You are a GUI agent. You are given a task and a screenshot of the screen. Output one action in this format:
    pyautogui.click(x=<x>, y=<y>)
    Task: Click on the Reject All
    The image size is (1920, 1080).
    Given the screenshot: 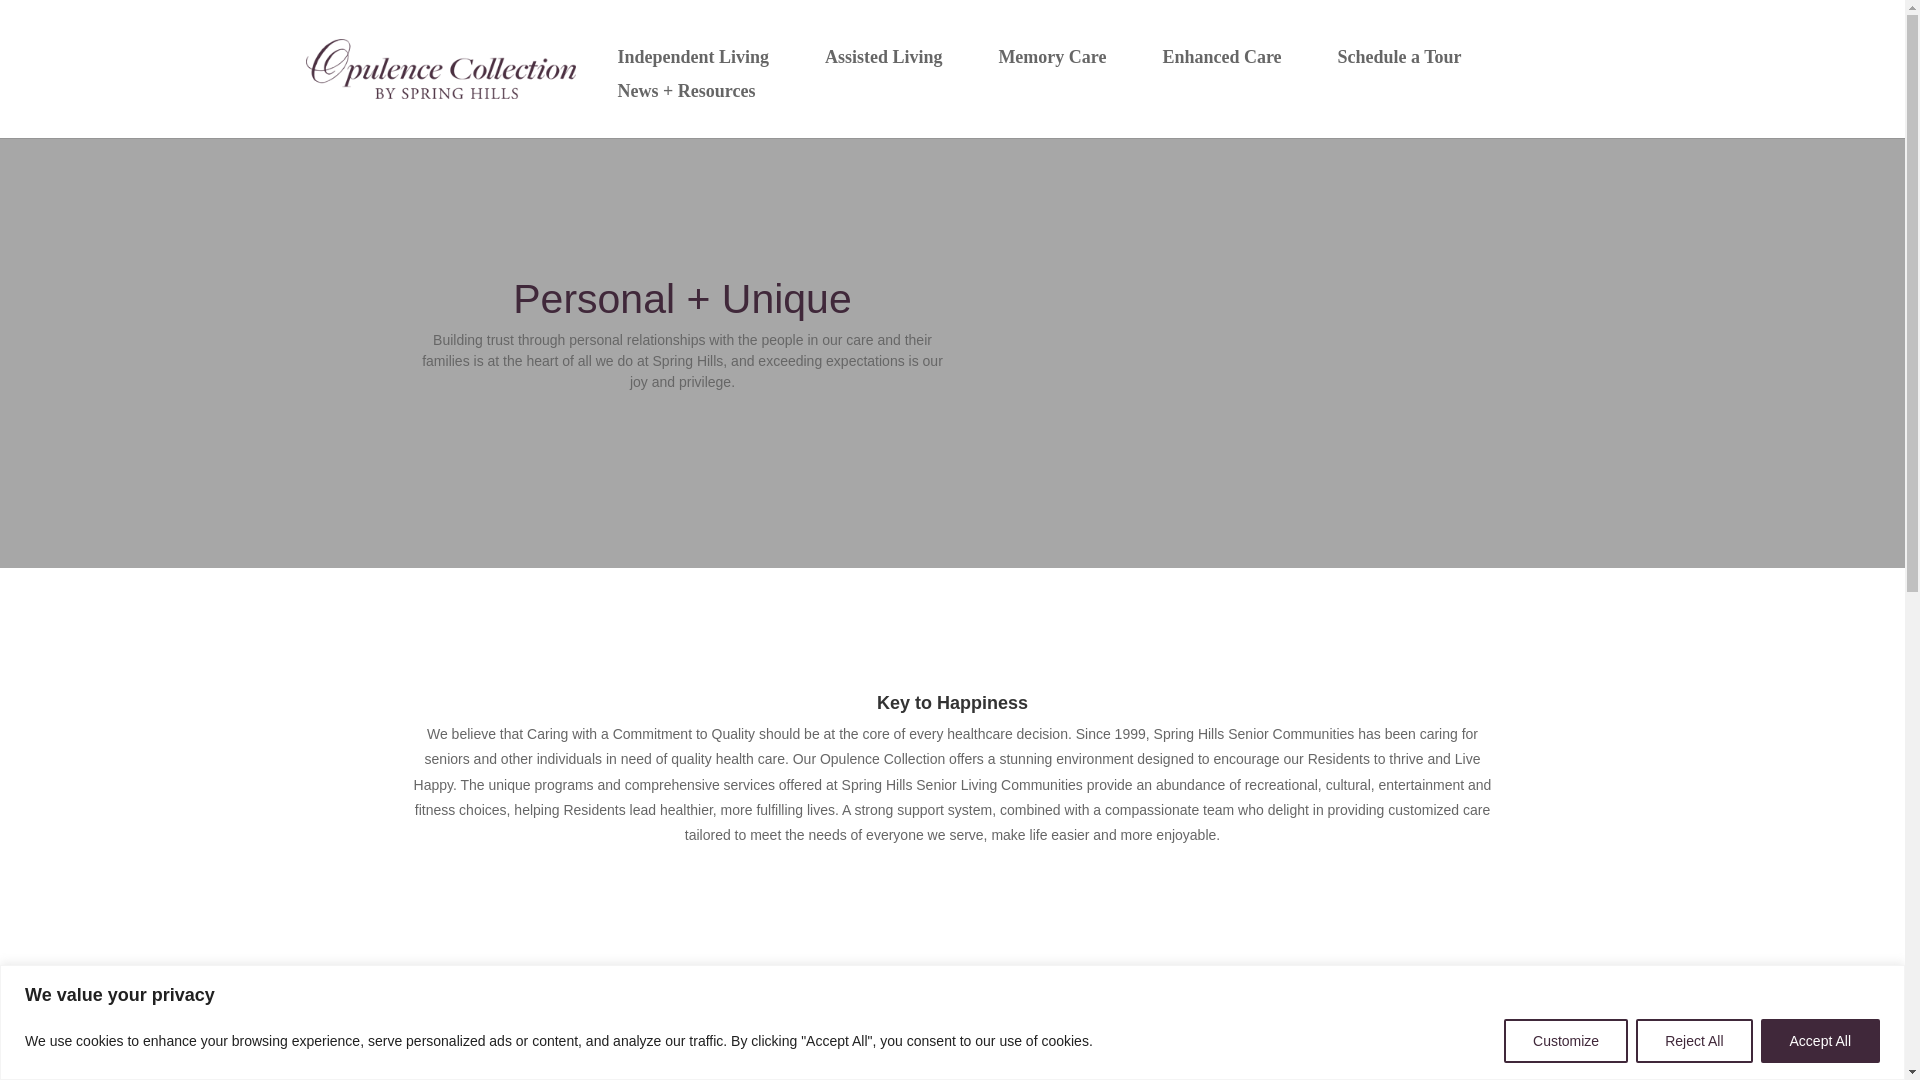 What is the action you would take?
    pyautogui.click(x=1693, y=1040)
    